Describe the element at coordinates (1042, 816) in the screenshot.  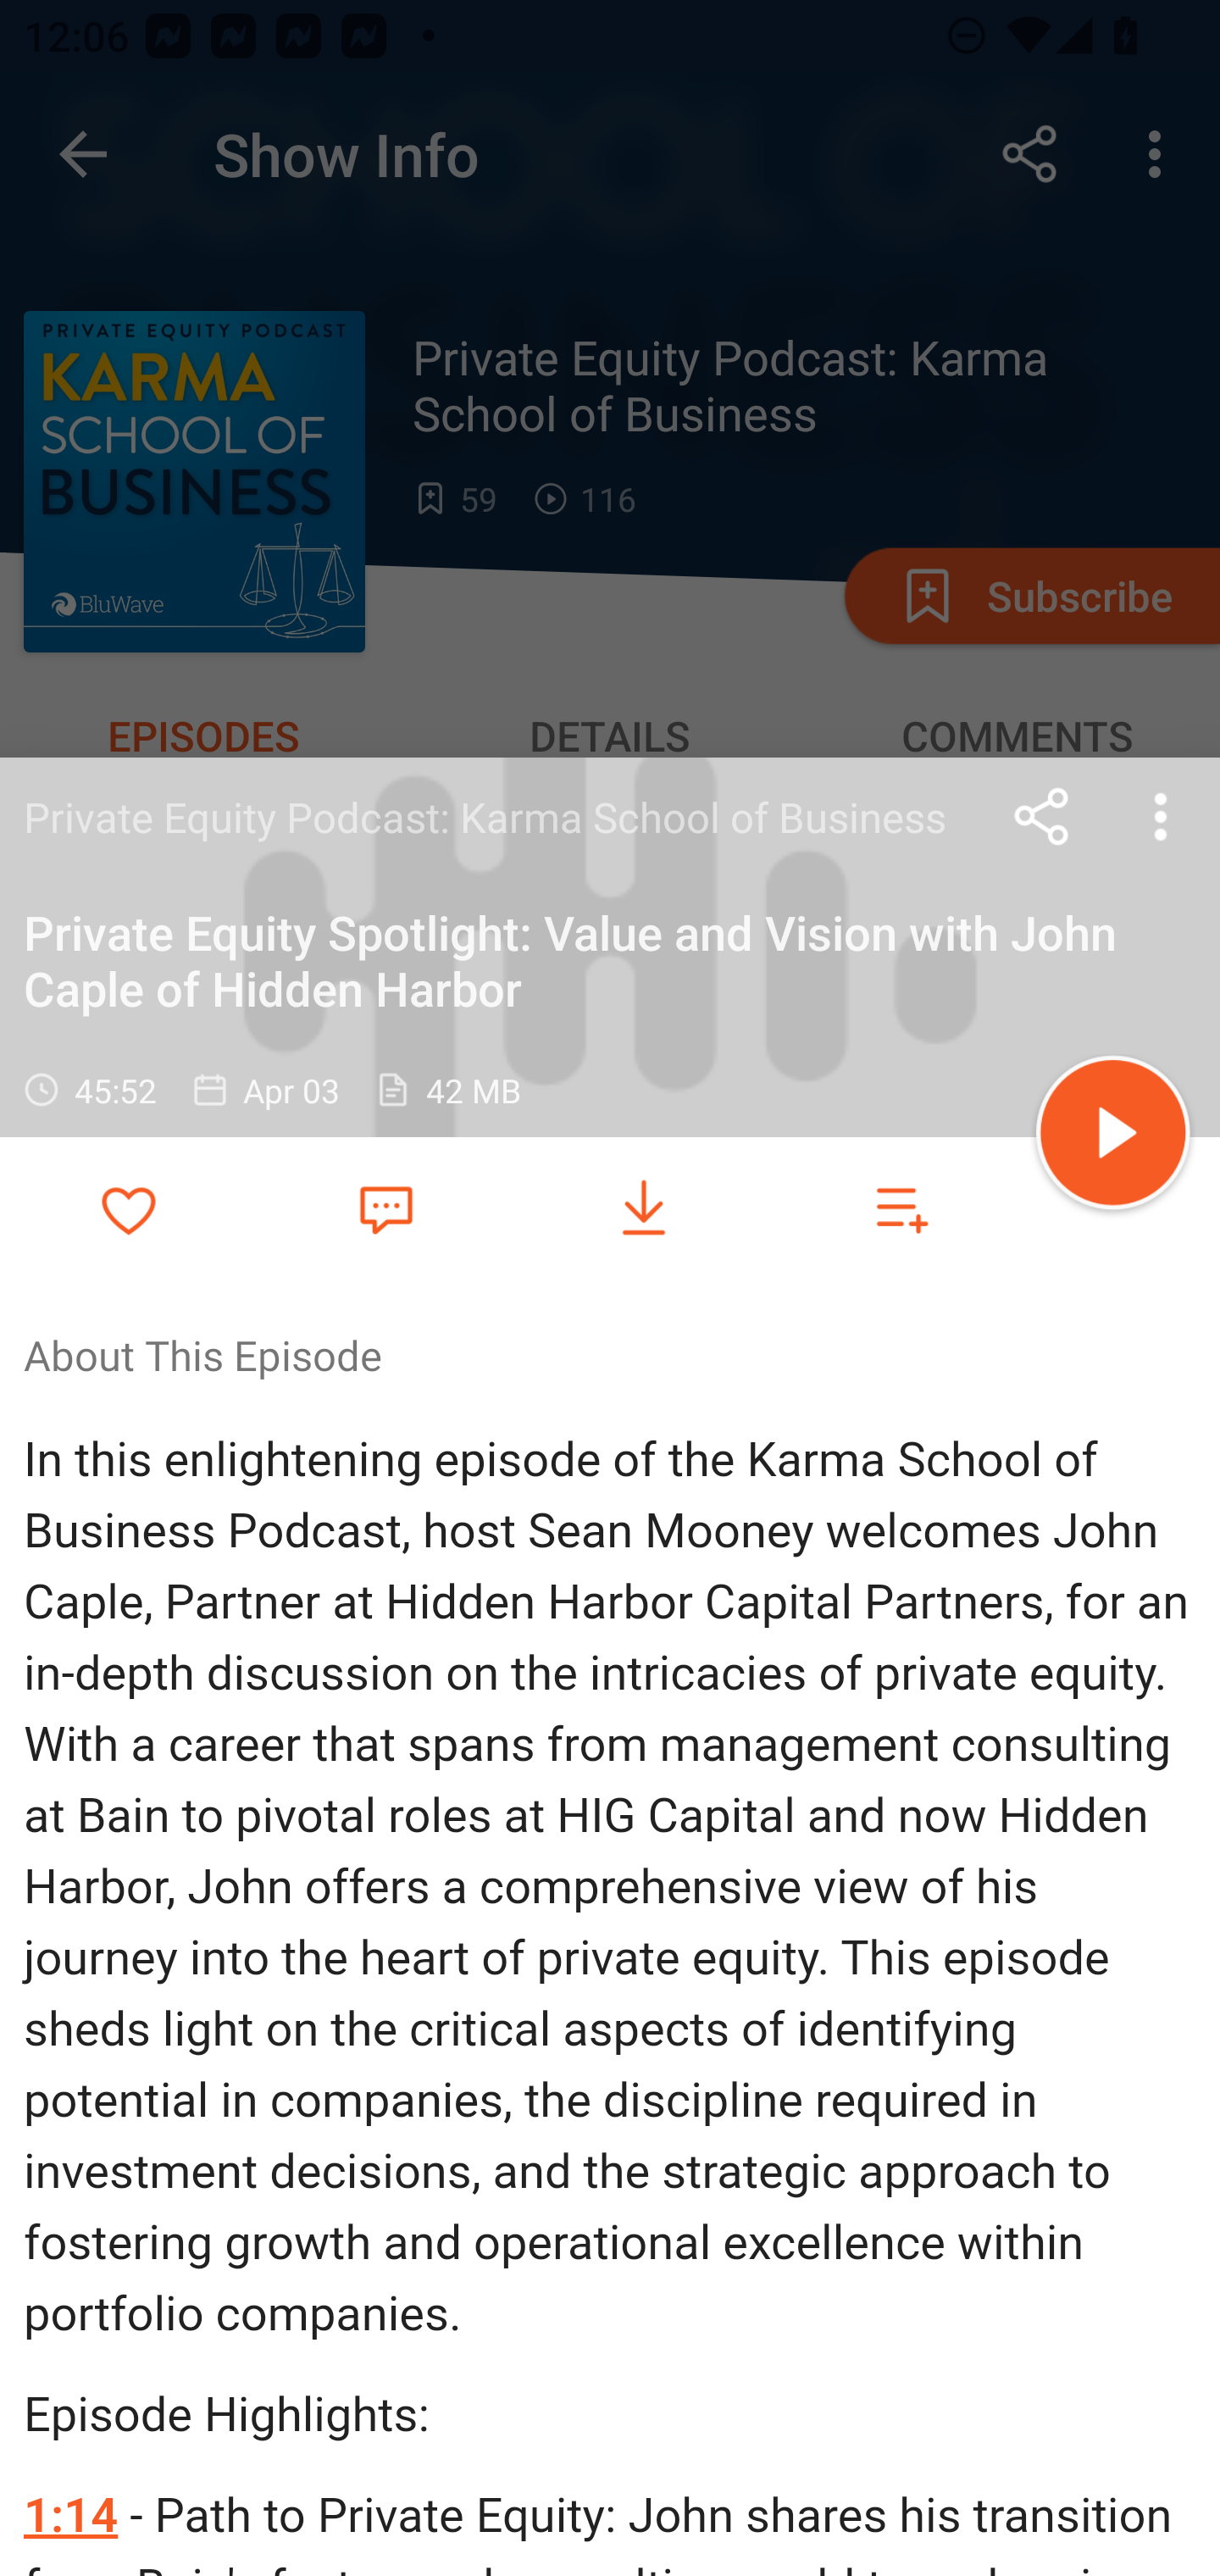
I see `Share` at that location.